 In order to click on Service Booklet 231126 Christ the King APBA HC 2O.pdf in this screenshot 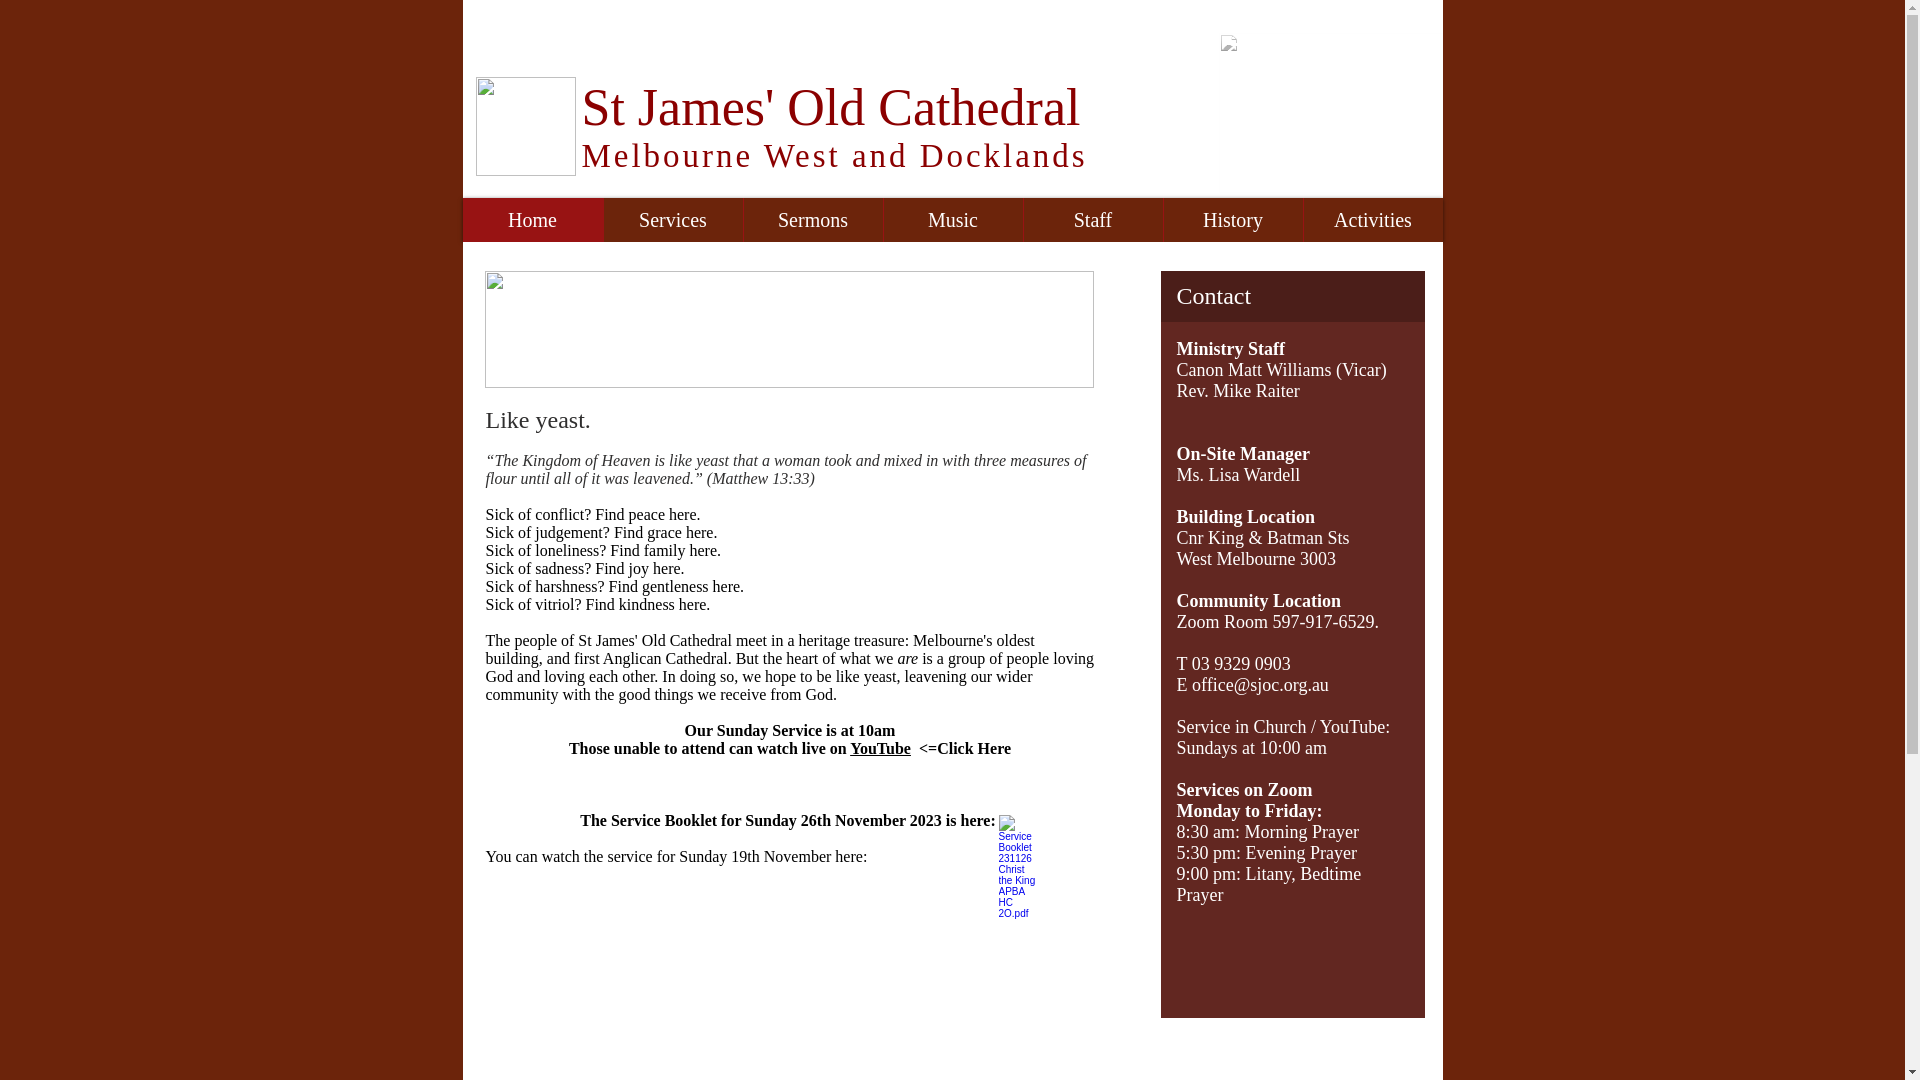, I will do `click(1018, 860)`.